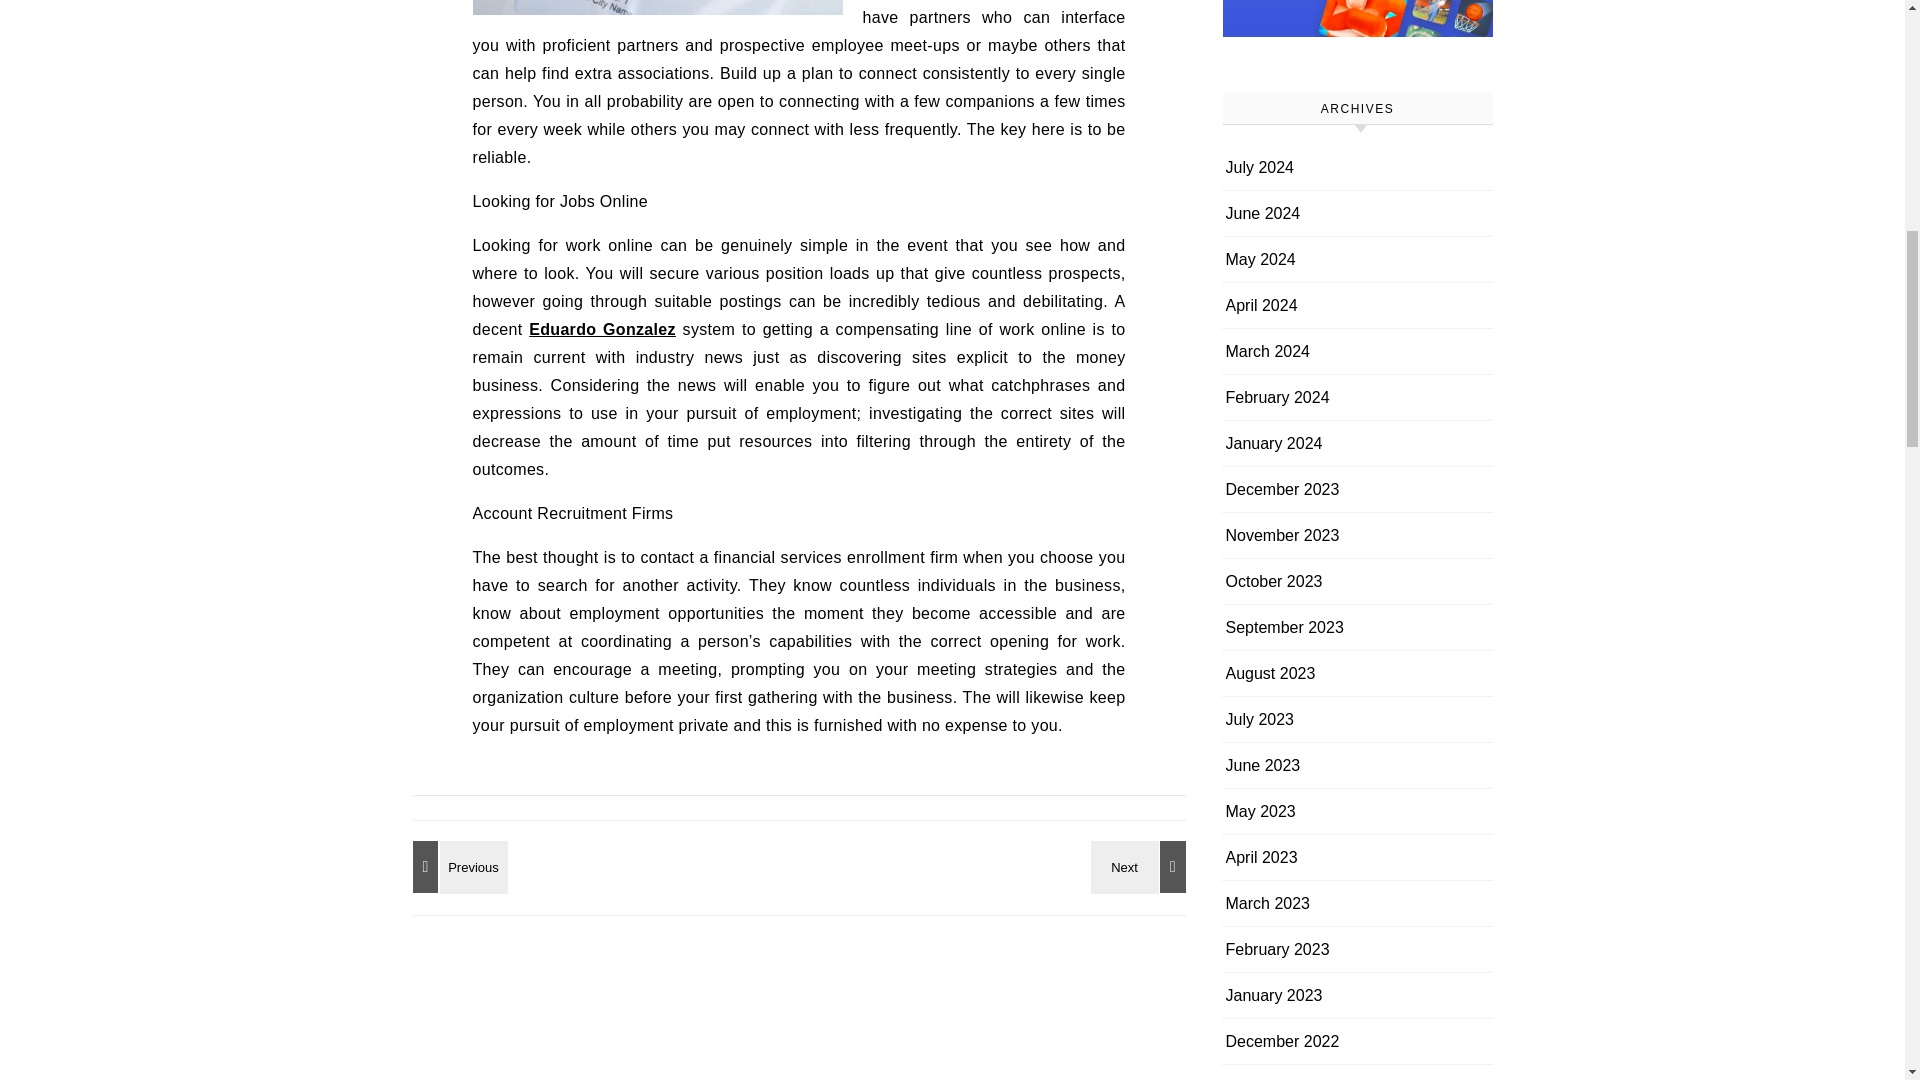  Describe the element at coordinates (1283, 488) in the screenshot. I see `December 2023` at that location.